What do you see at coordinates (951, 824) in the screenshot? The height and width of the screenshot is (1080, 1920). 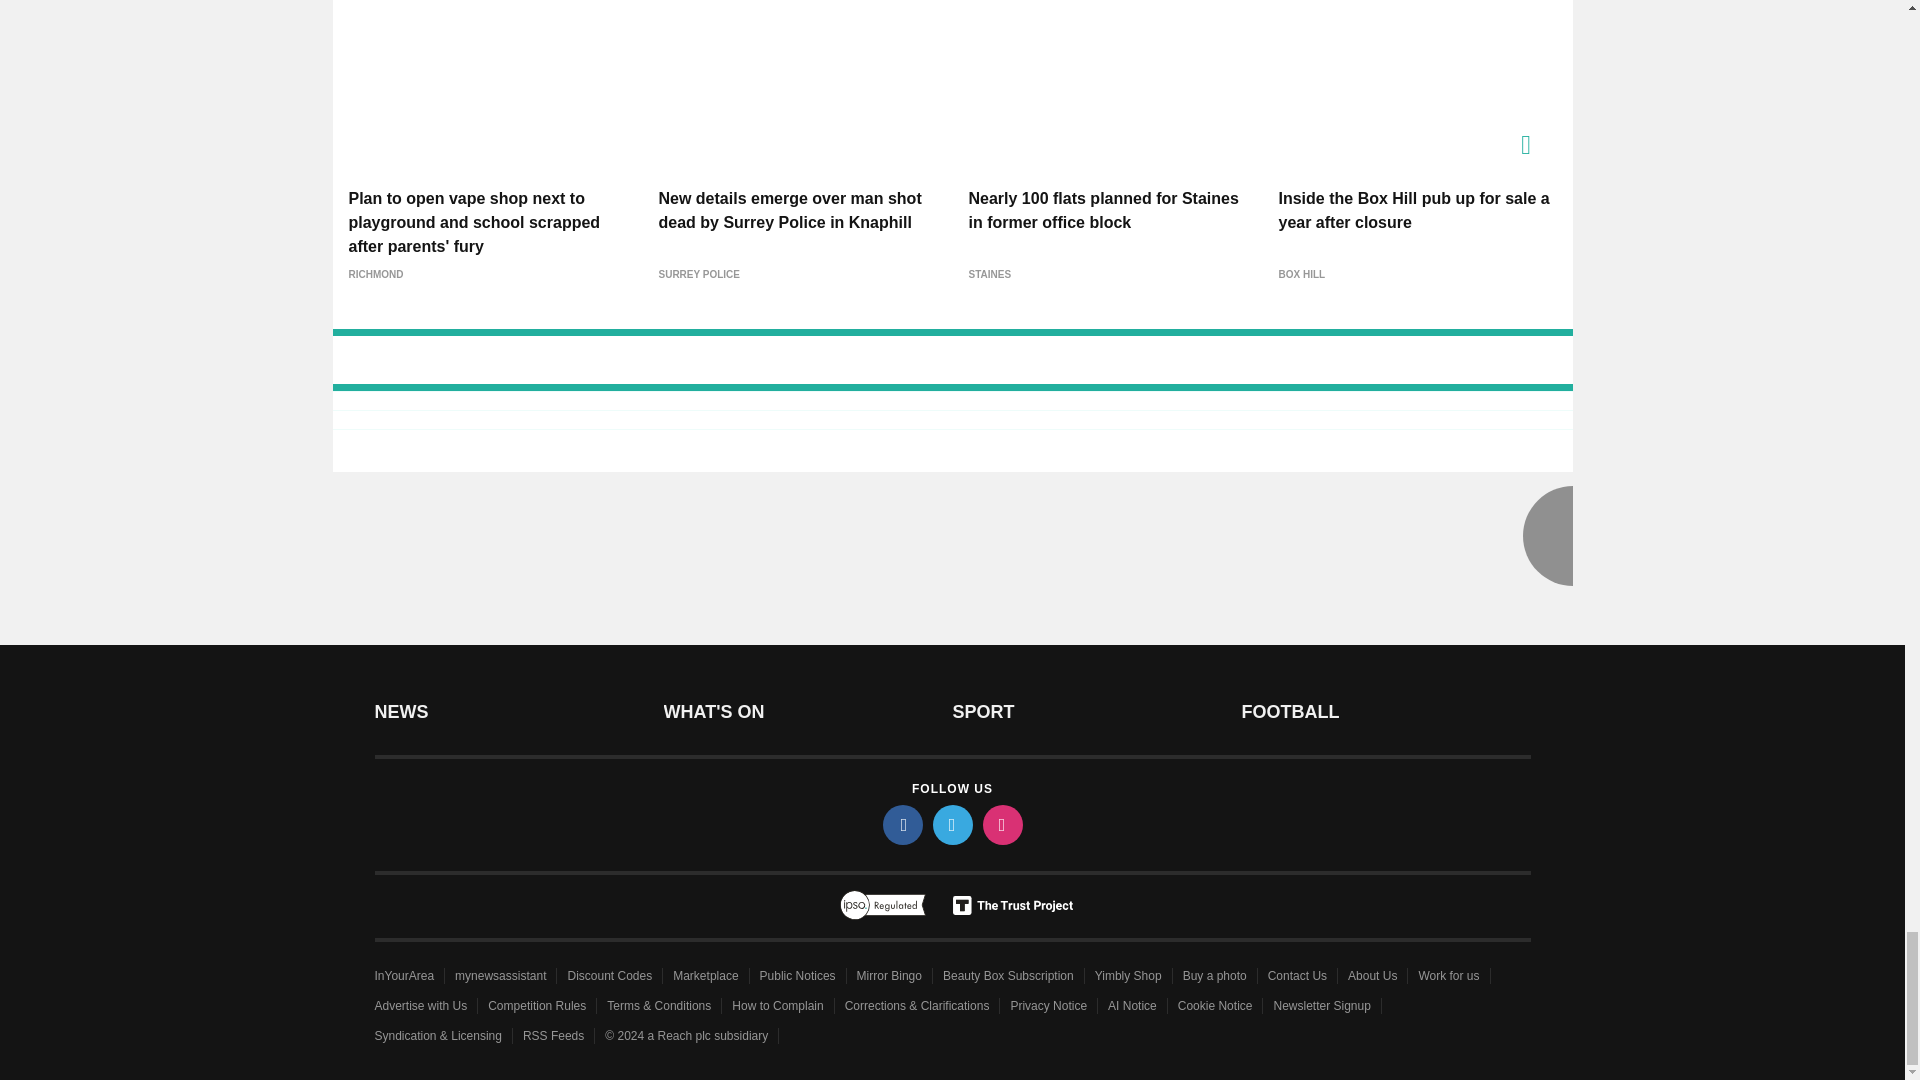 I see `twitter` at bounding box center [951, 824].